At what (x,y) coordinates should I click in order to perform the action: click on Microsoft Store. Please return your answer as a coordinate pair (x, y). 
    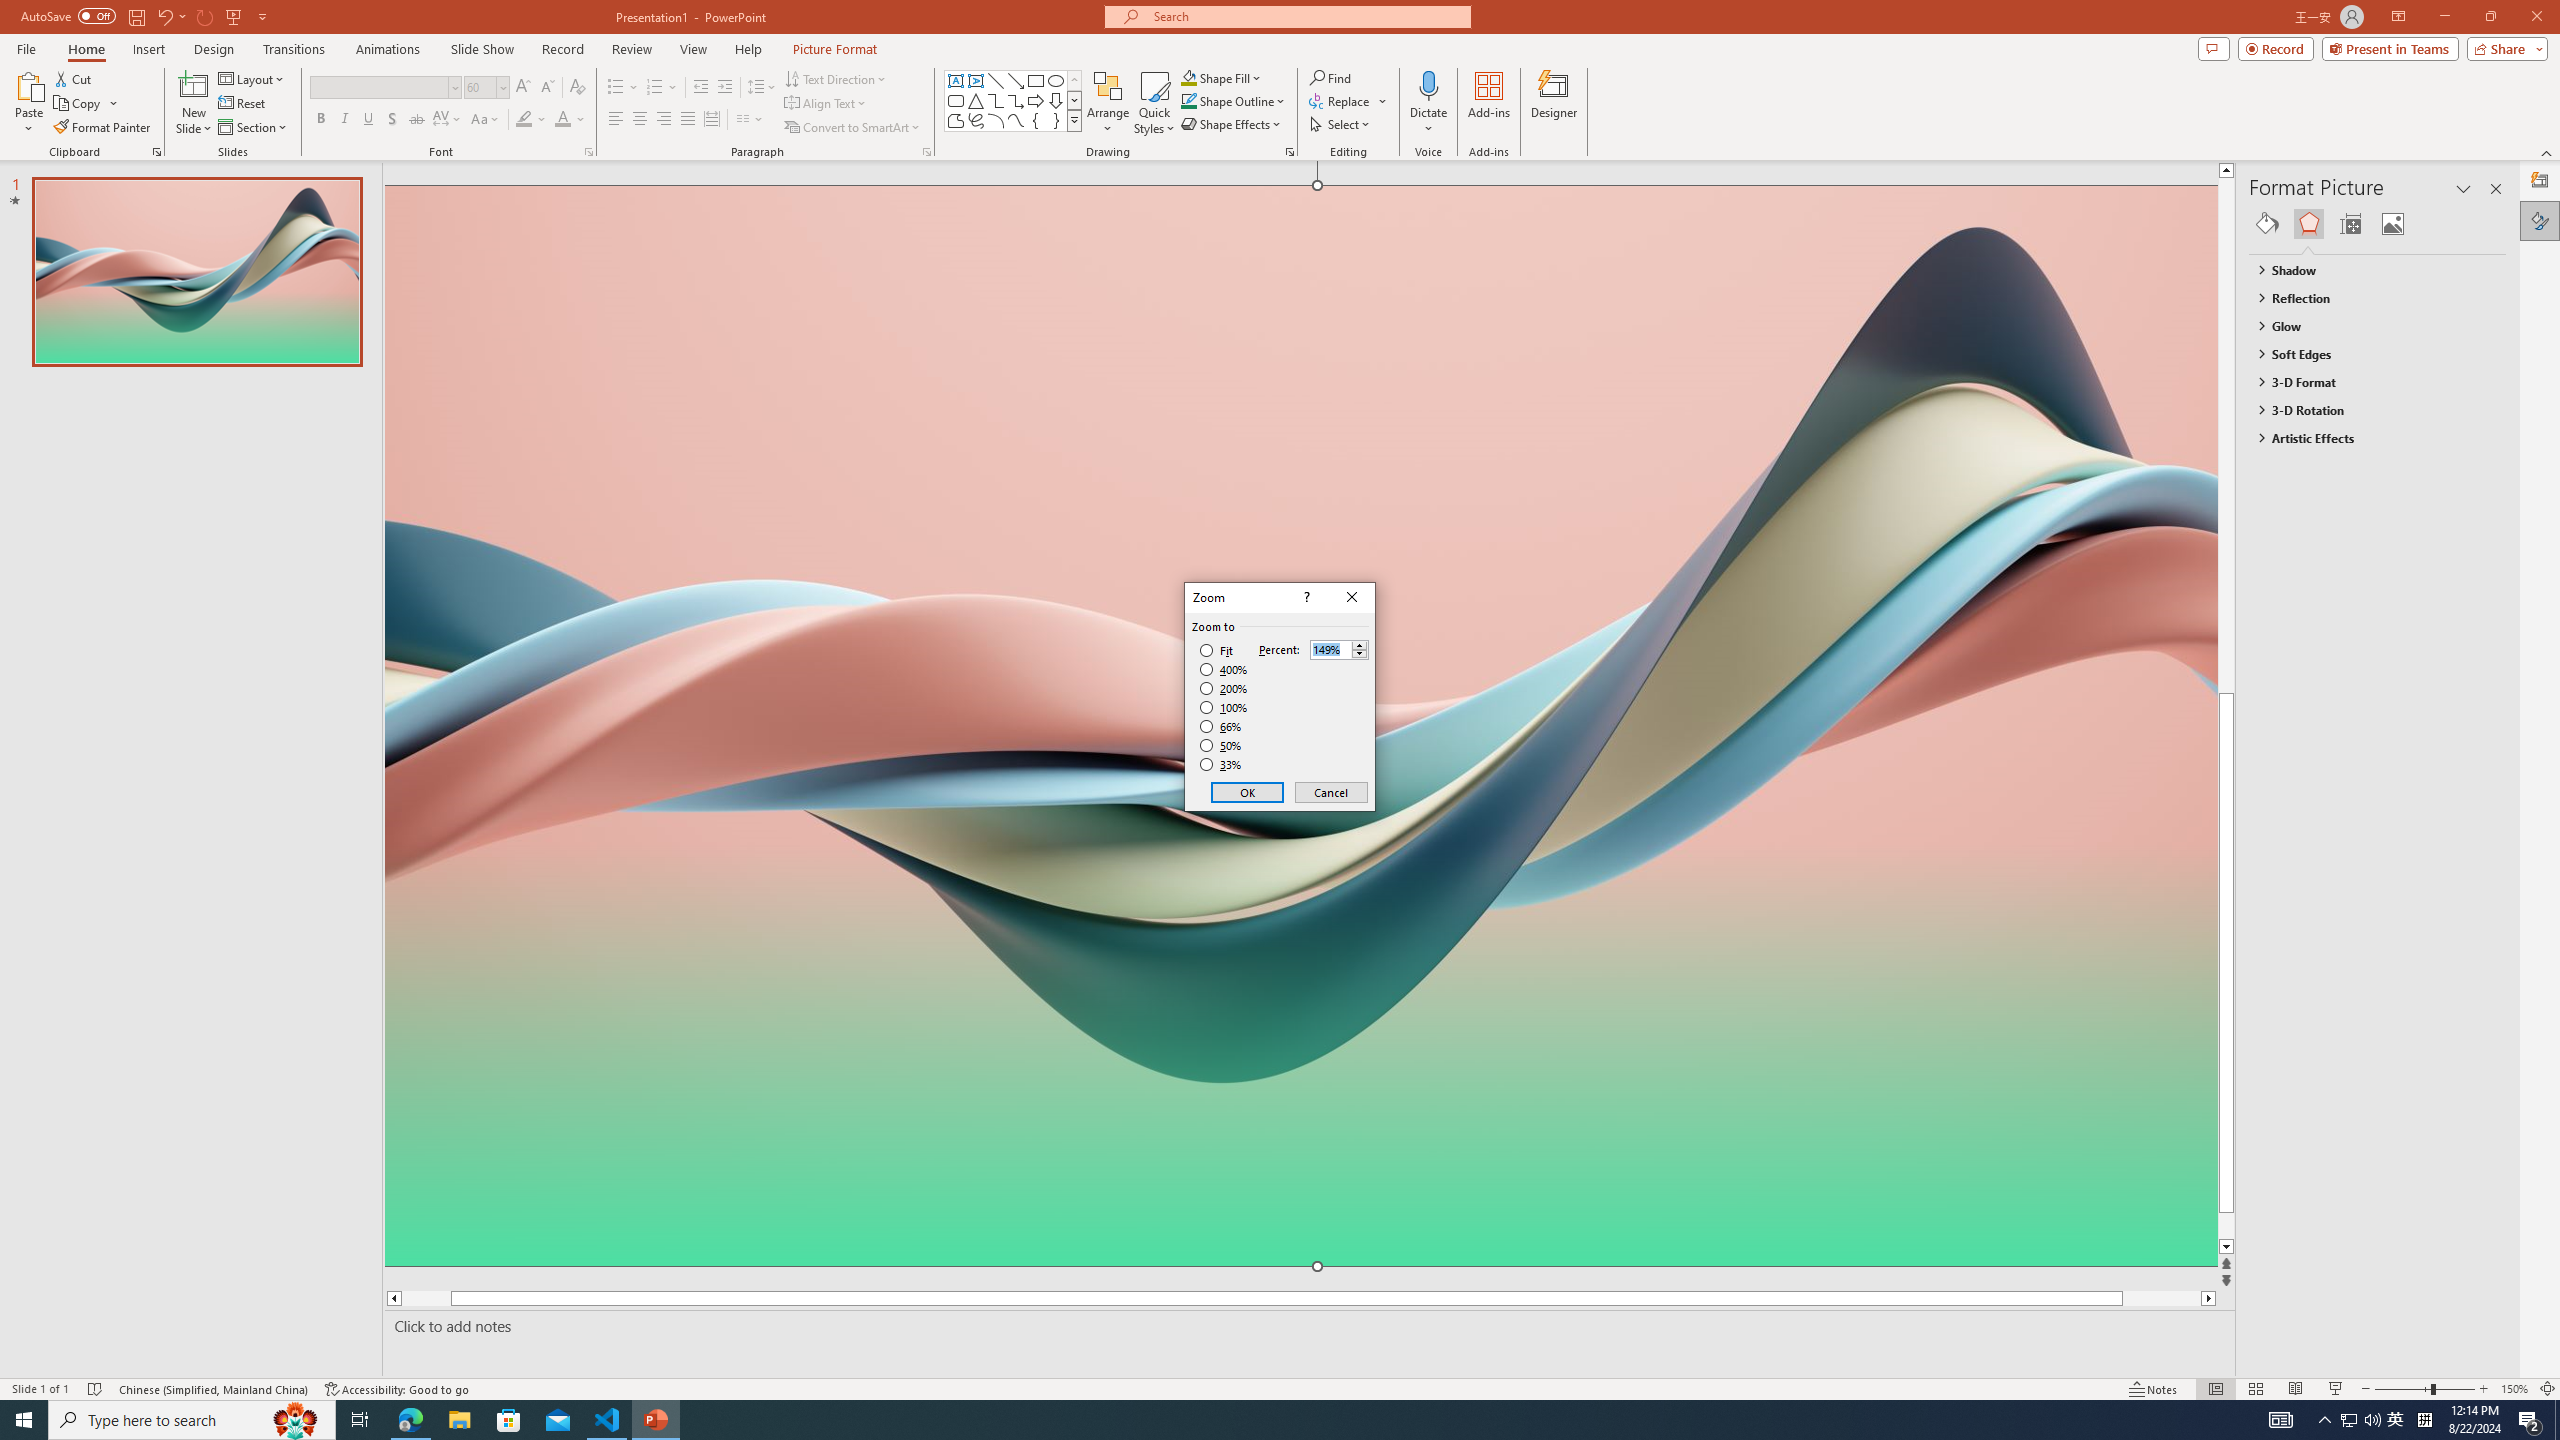
    Looking at the image, I should click on (509, 1420).